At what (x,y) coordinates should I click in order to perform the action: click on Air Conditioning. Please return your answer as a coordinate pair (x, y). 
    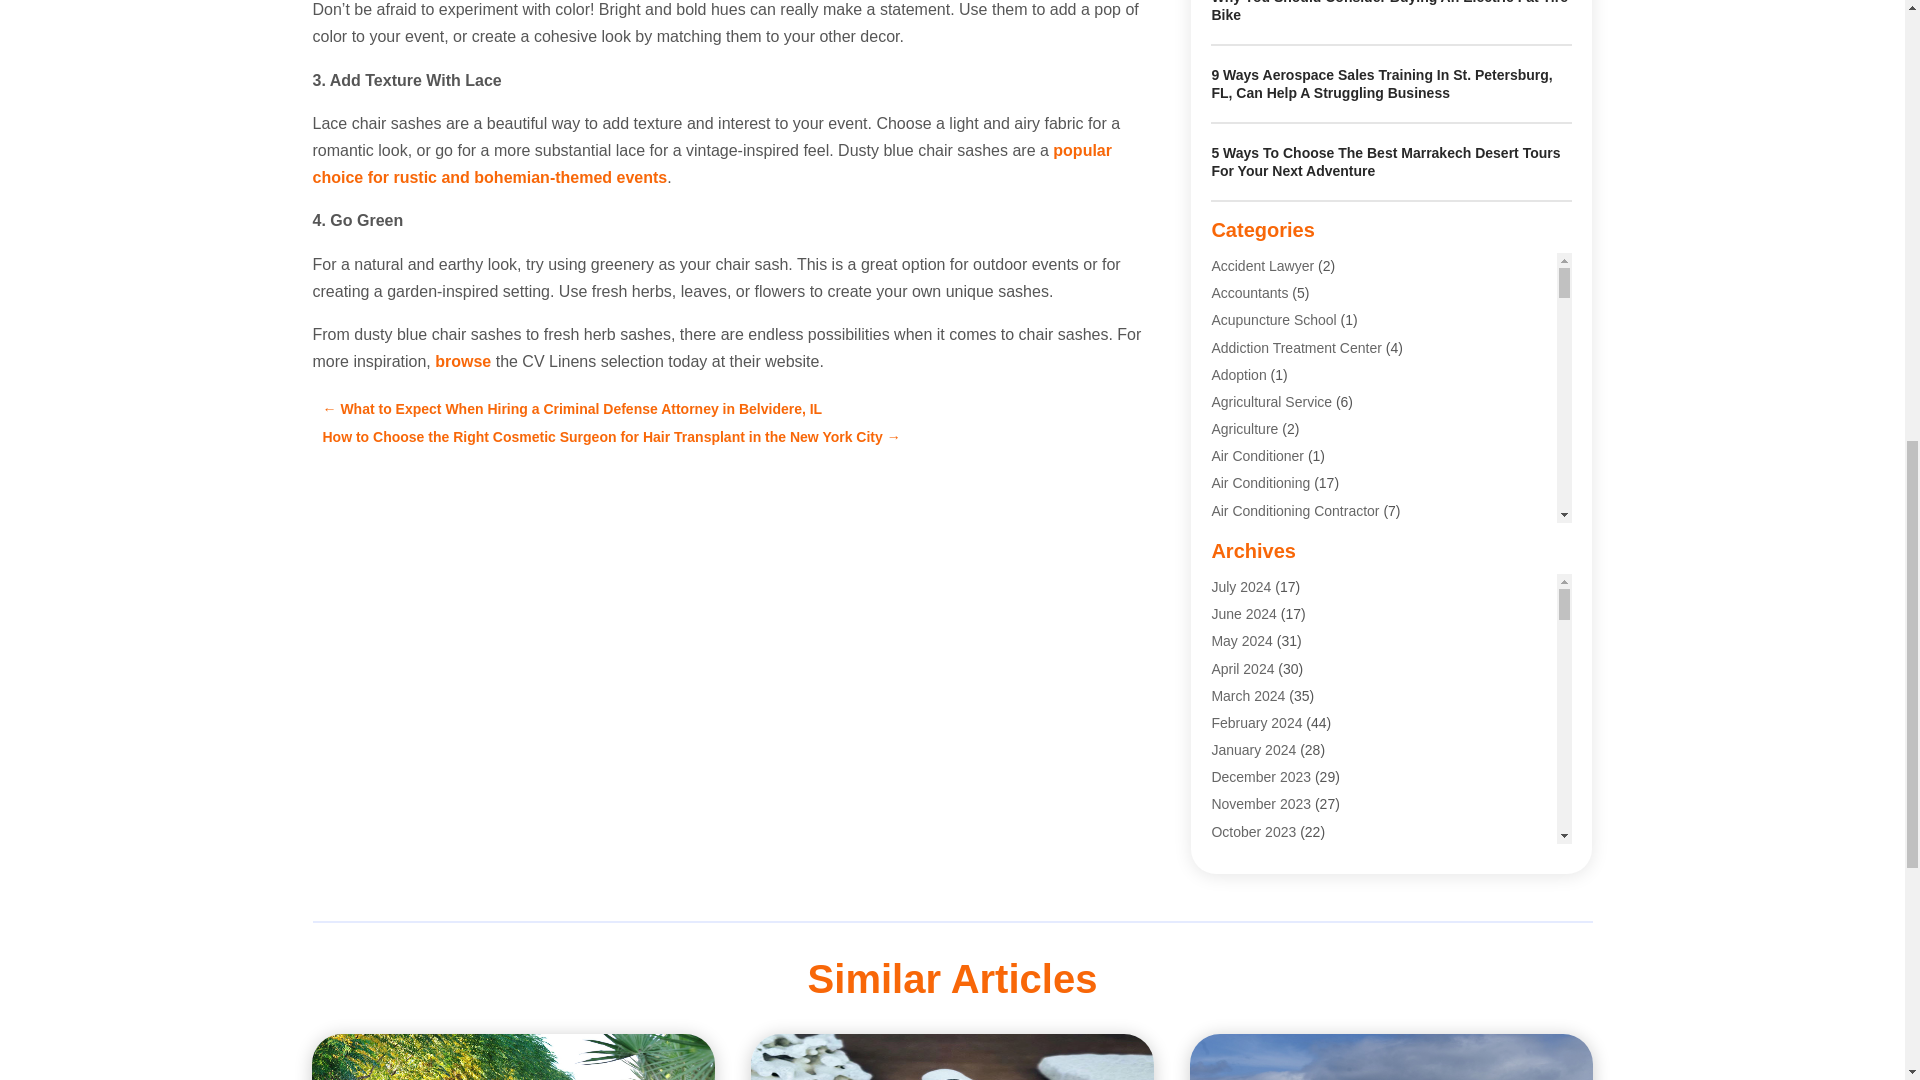
    Looking at the image, I should click on (1260, 483).